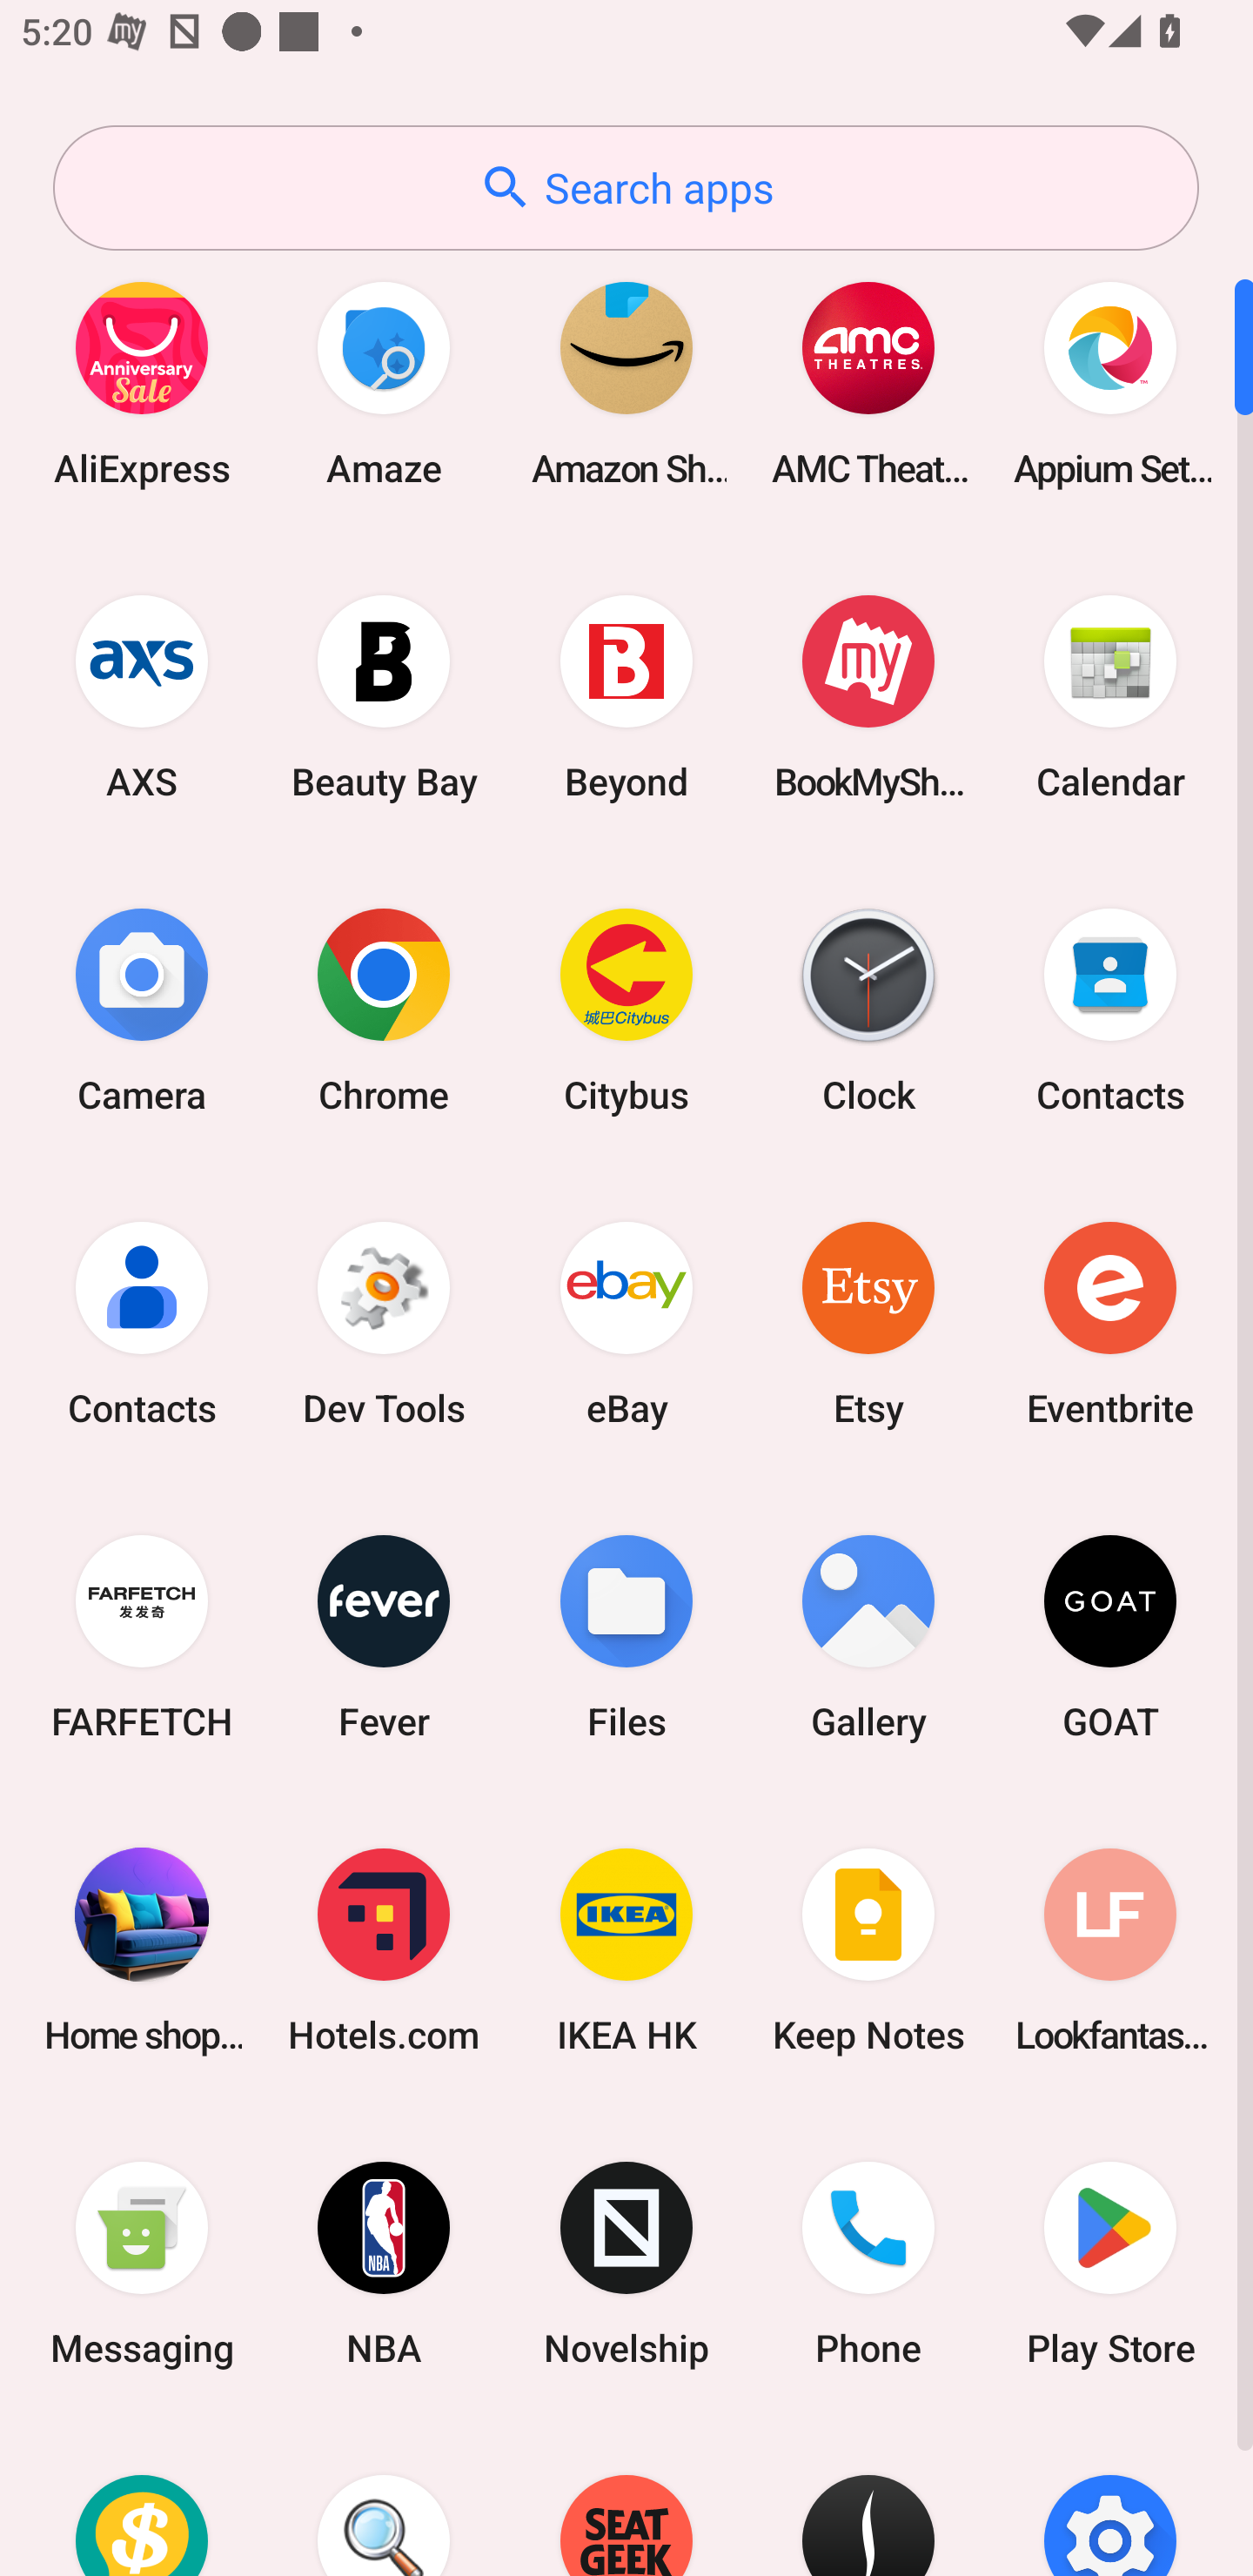 This screenshot has height=2576, width=1253. Describe the element at coordinates (1110, 383) in the screenshot. I see `Appium Settings` at that location.